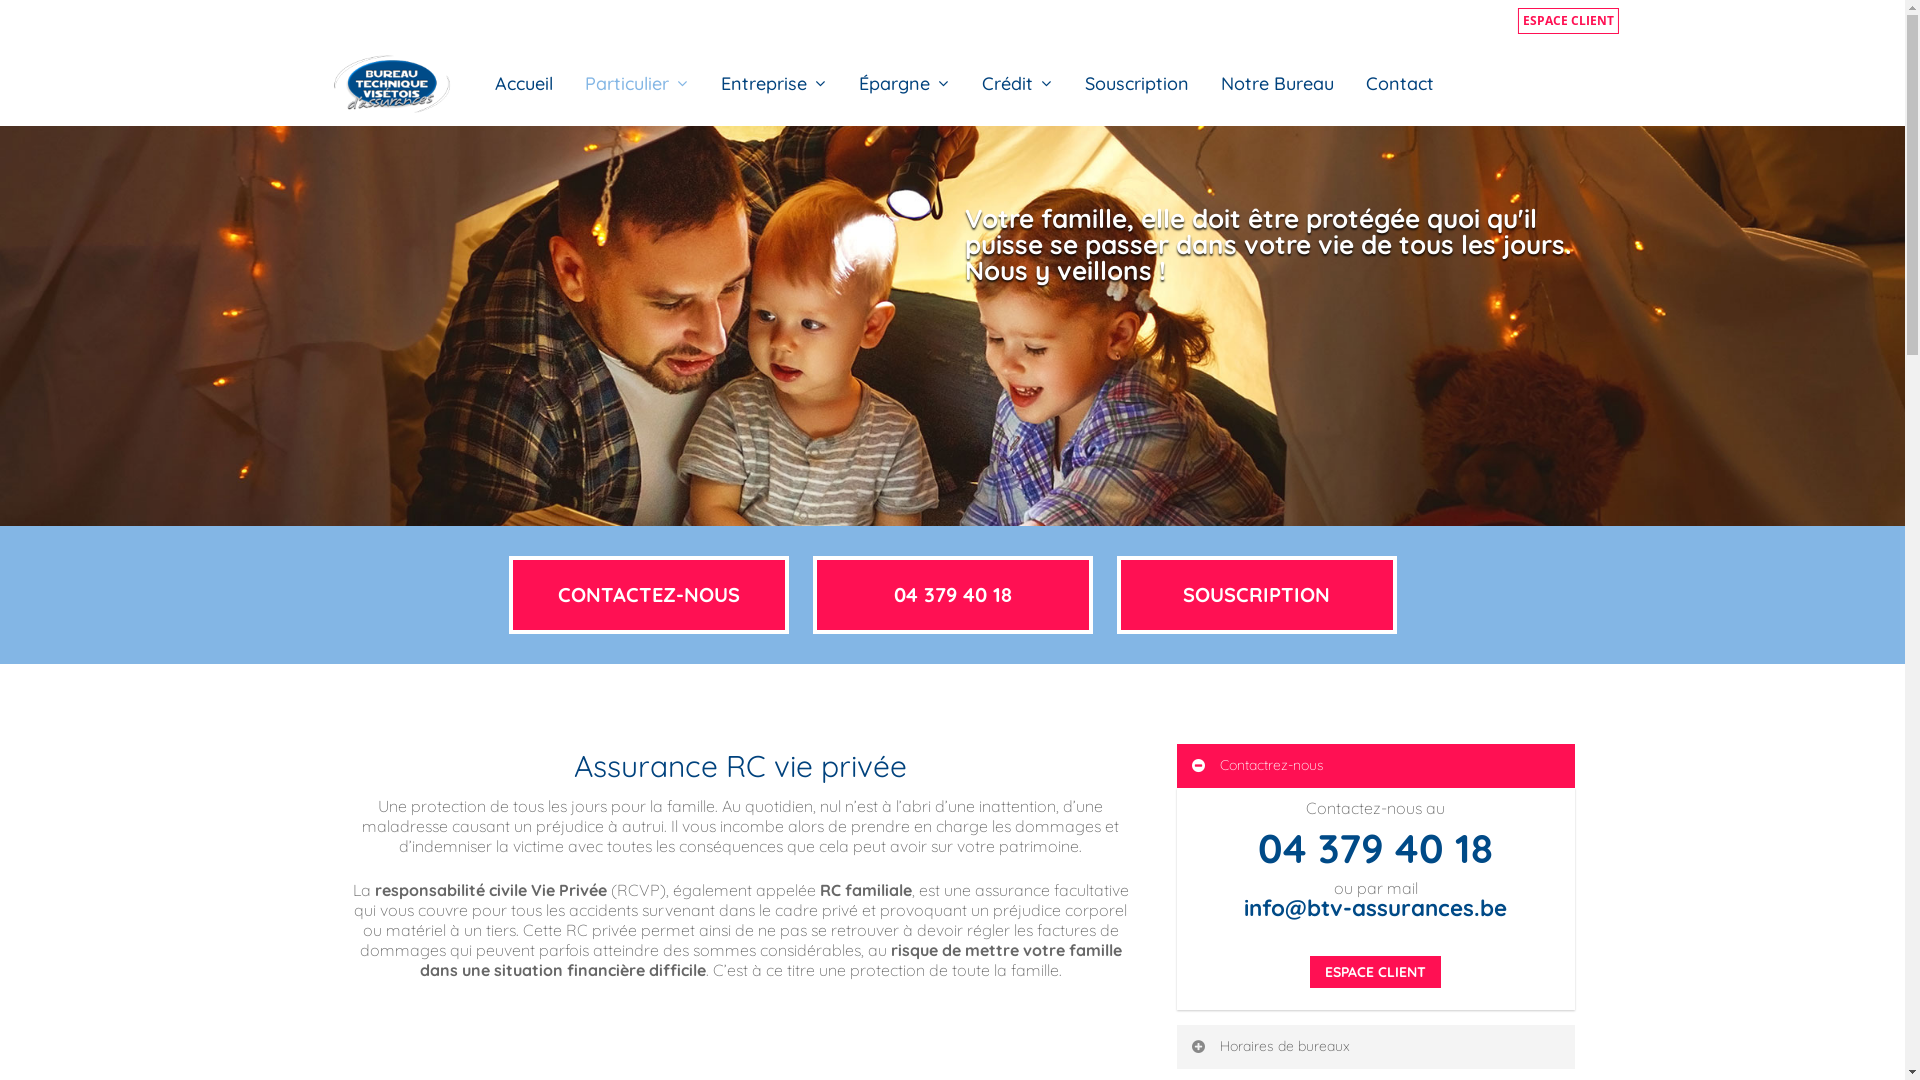  Describe the element at coordinates (637, 84) in the screenshot. I see `Particulier` at that location.